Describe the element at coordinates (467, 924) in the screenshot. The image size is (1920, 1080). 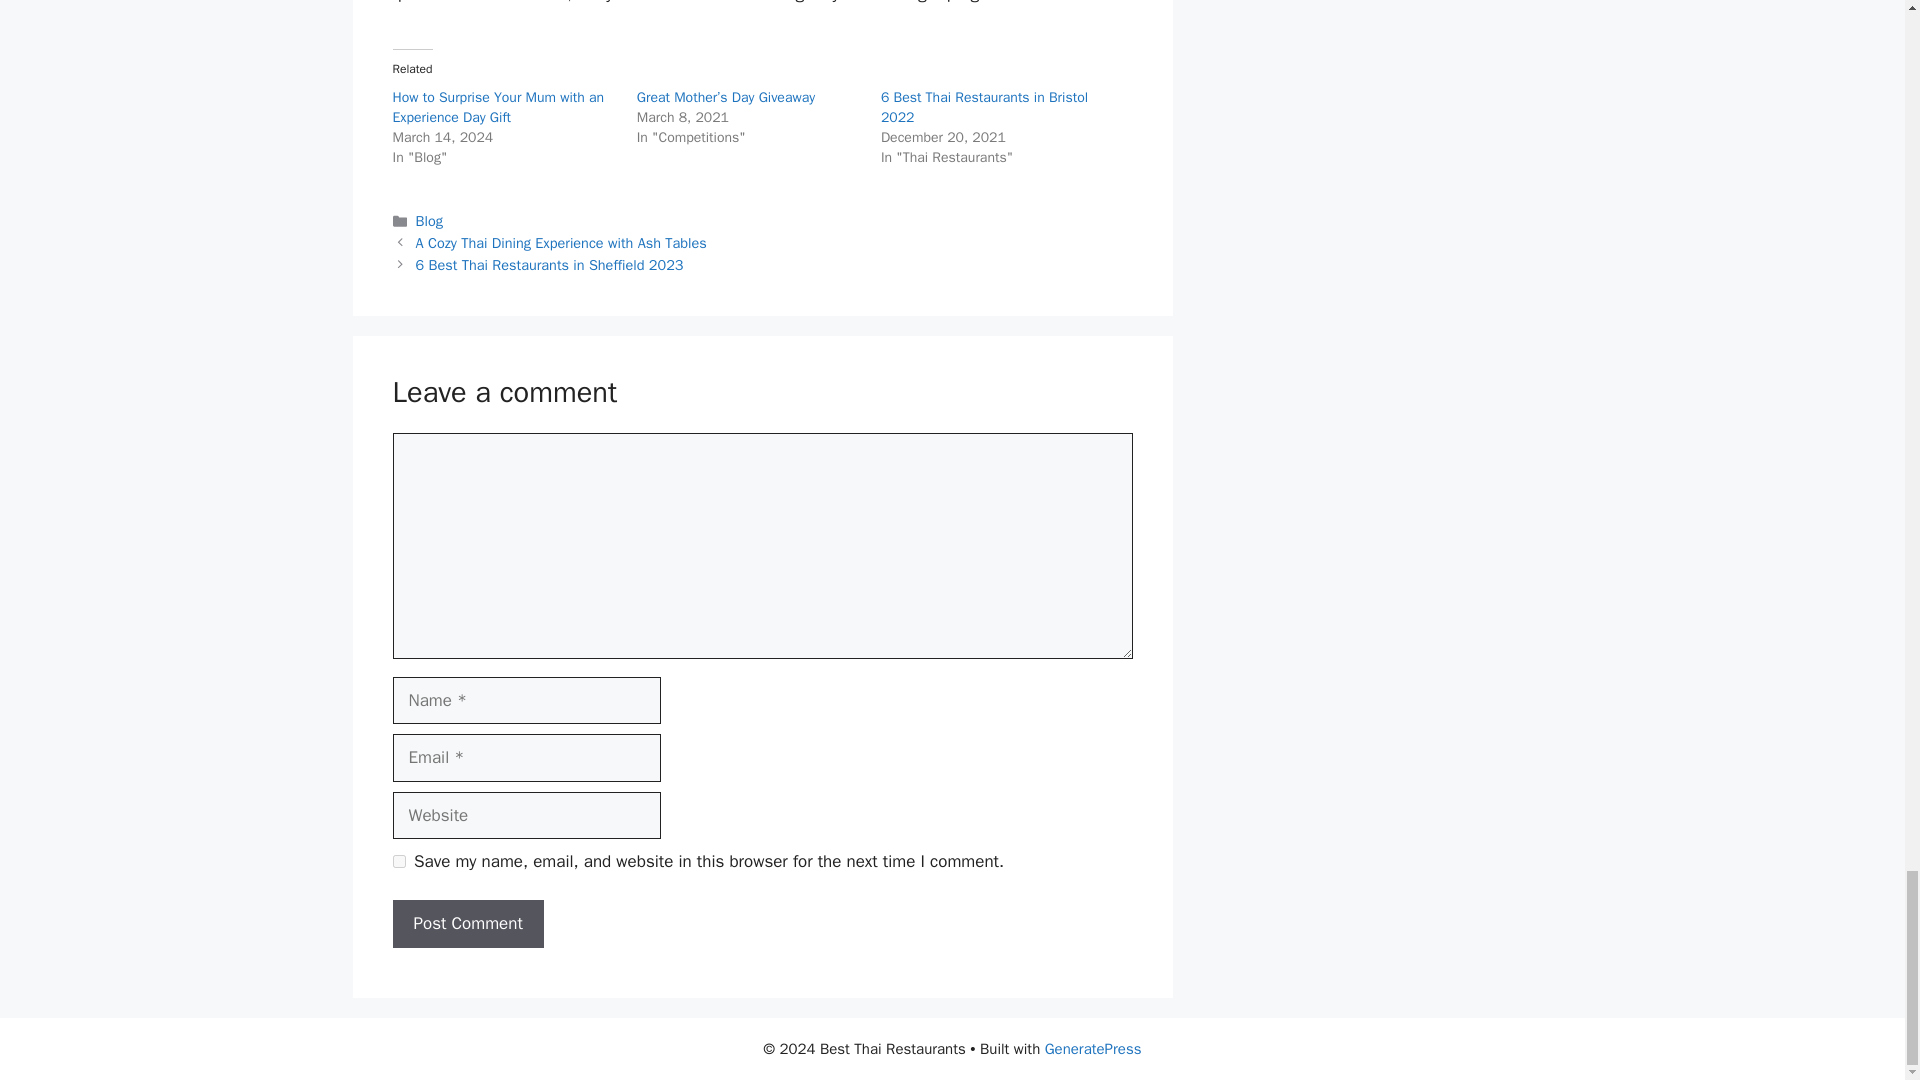
I see `Post Comment` at that location.